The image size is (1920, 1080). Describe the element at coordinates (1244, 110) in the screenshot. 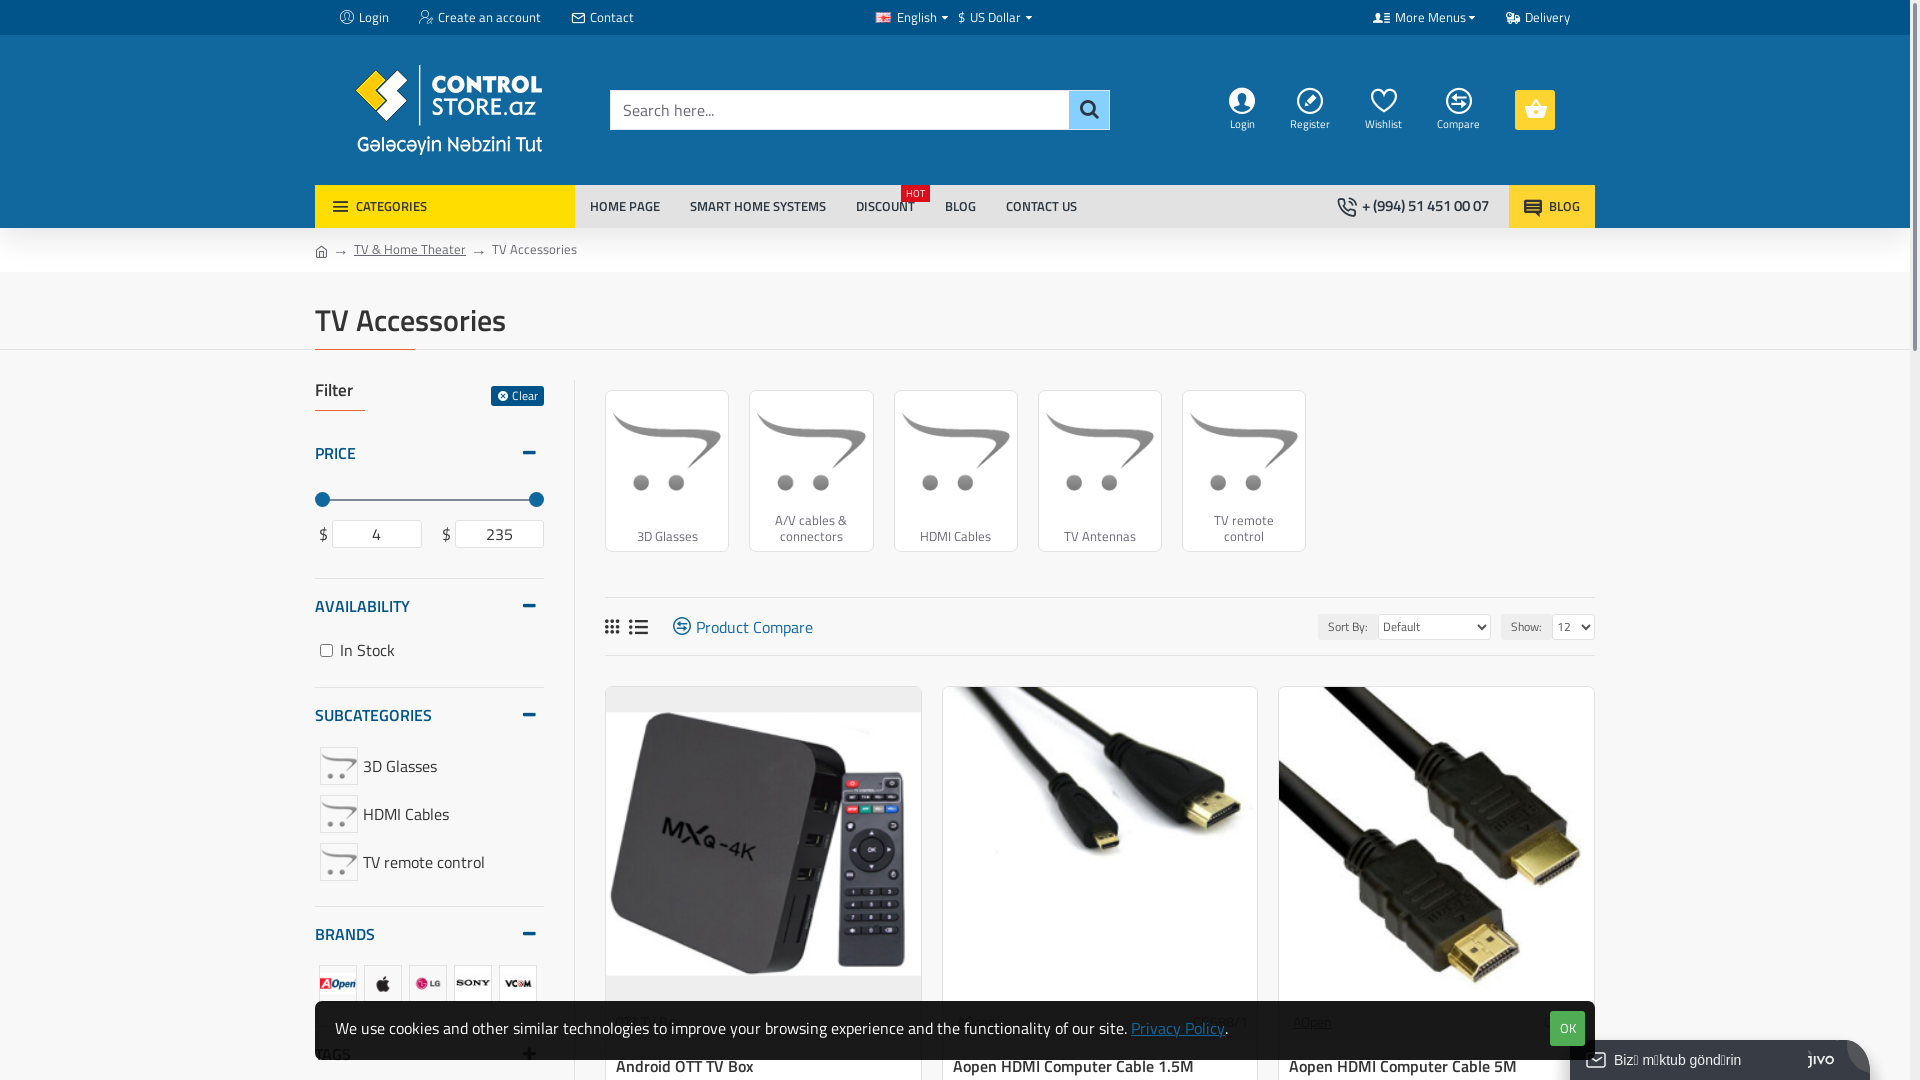

I see `Login` at that location.